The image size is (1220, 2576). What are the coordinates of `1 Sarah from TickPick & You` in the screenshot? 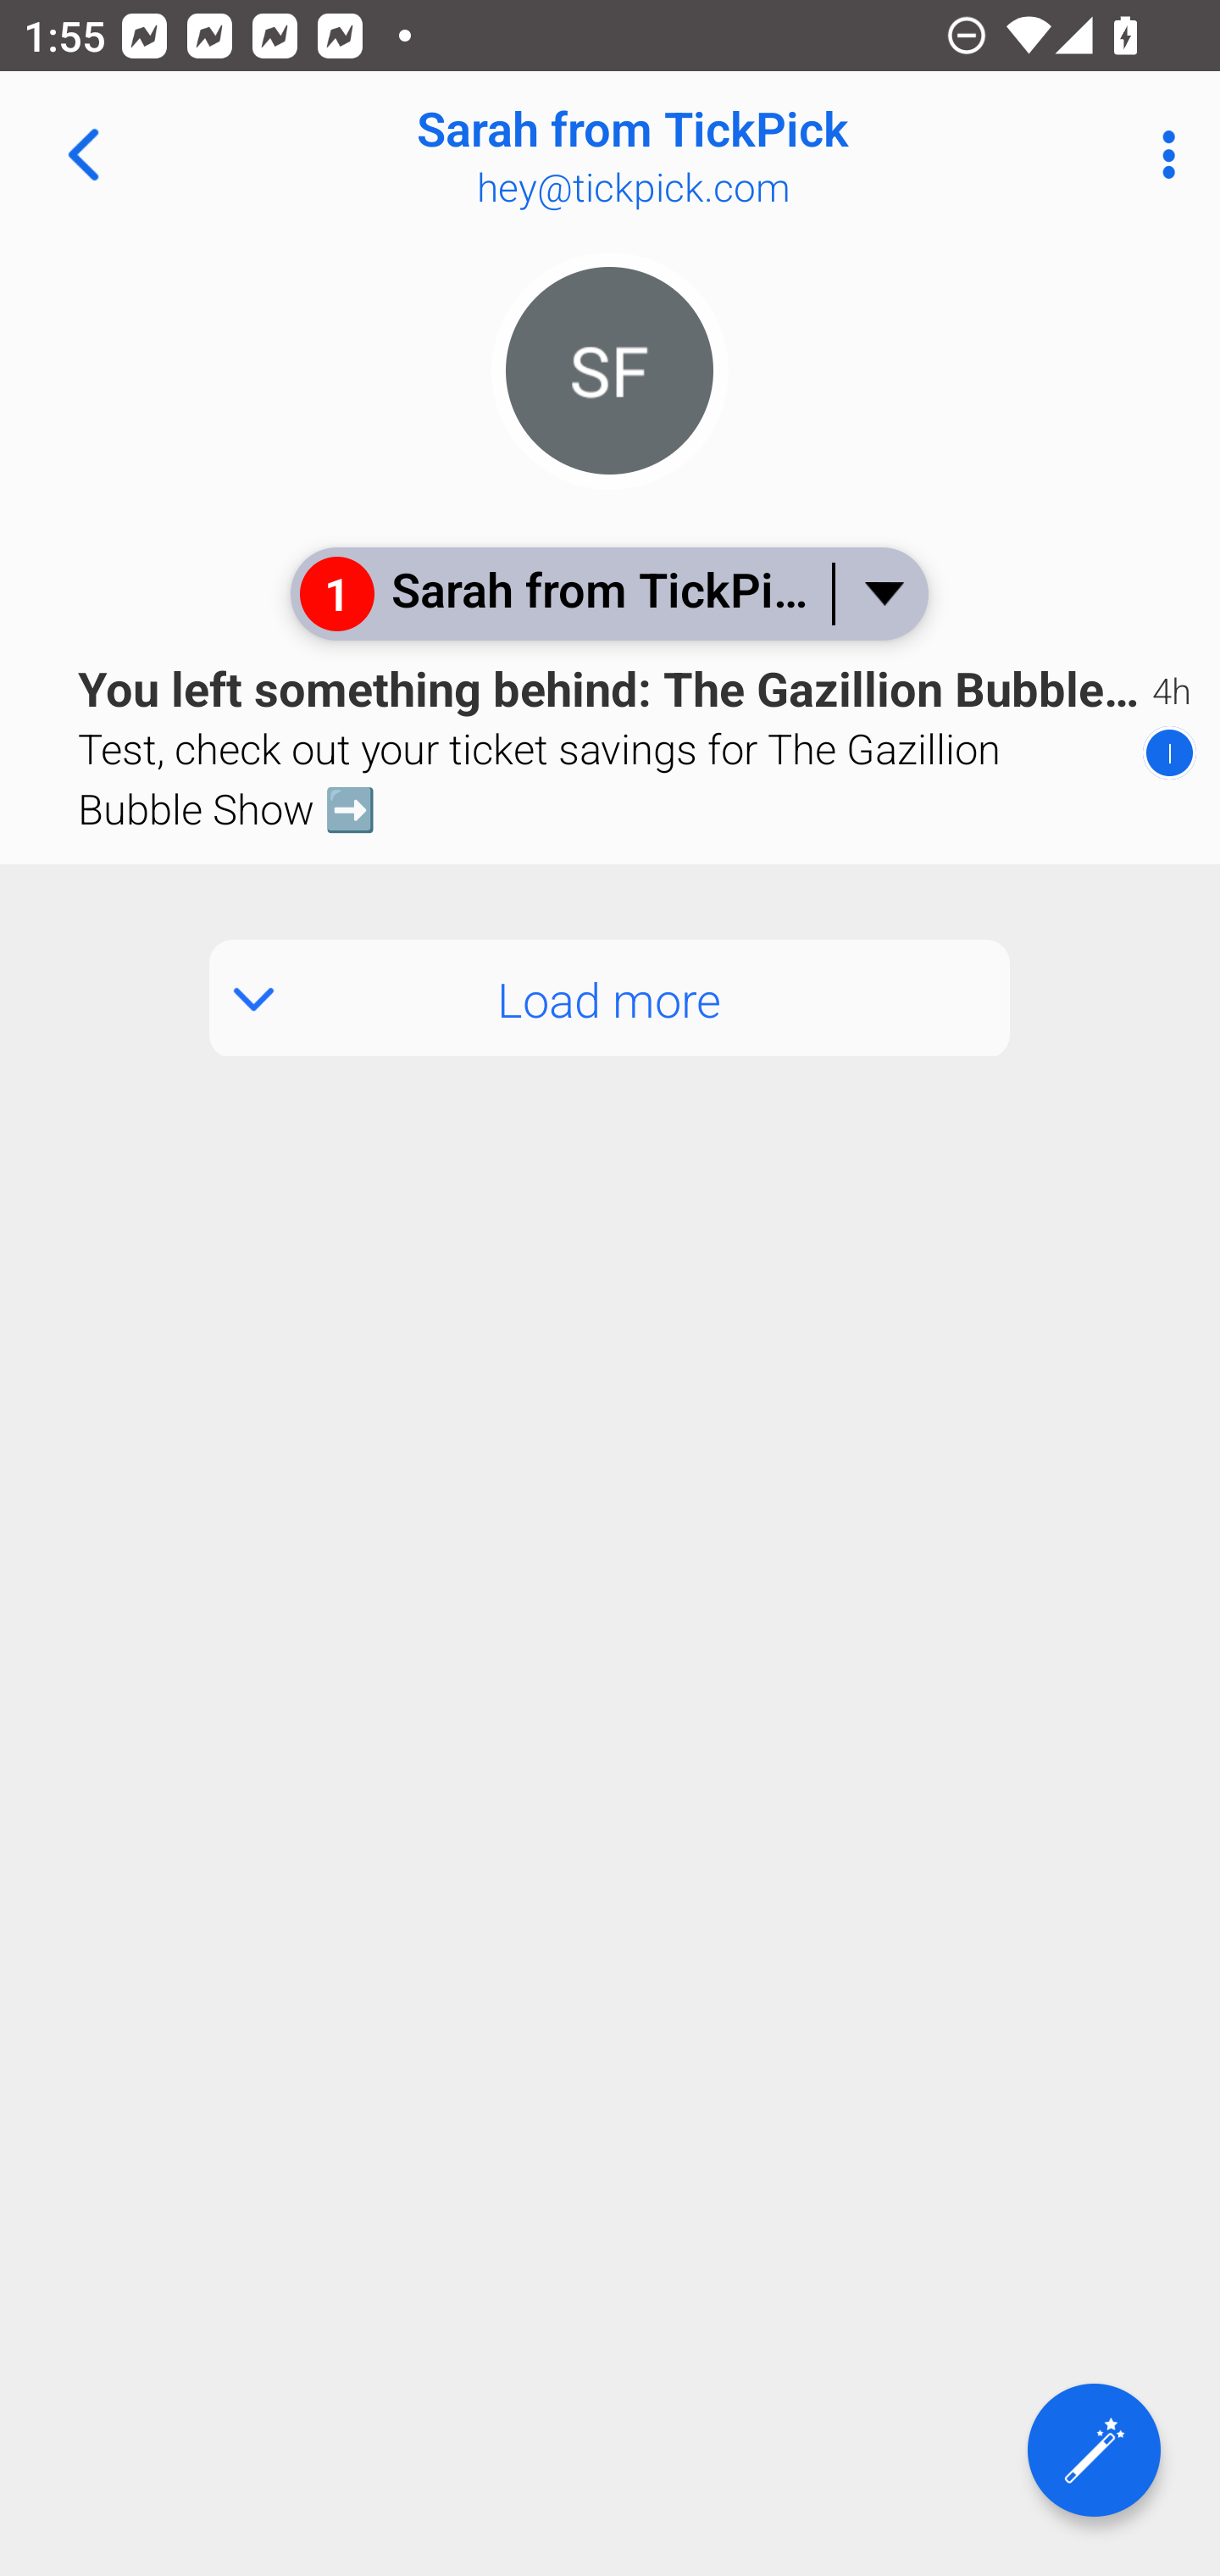 It's located at (608, 593).